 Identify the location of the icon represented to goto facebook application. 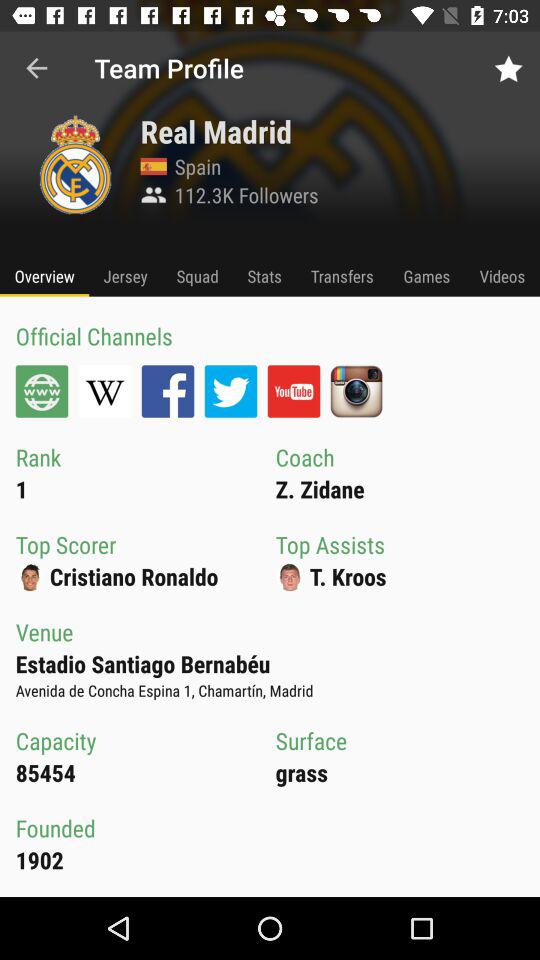
(168, 391).